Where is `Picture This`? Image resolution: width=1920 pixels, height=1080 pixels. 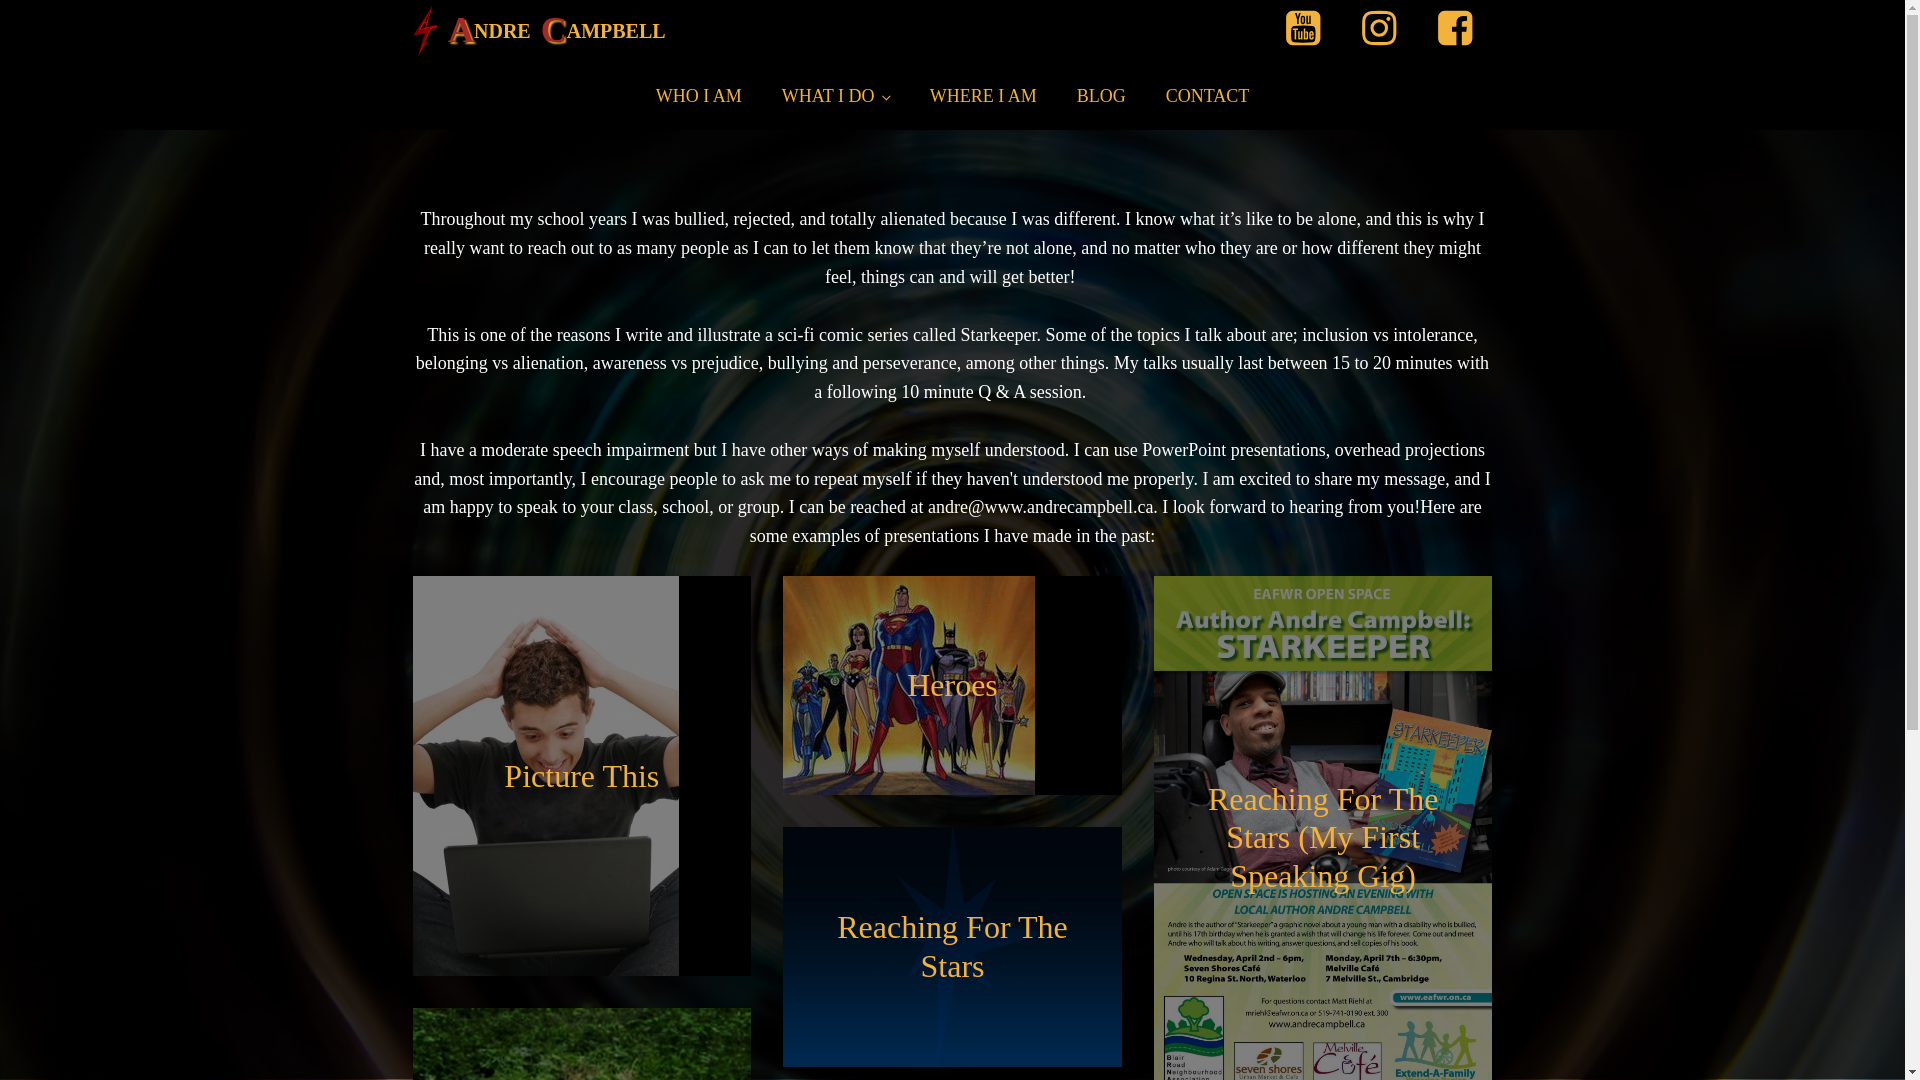 Picture This is located at coordinates (582, 776).